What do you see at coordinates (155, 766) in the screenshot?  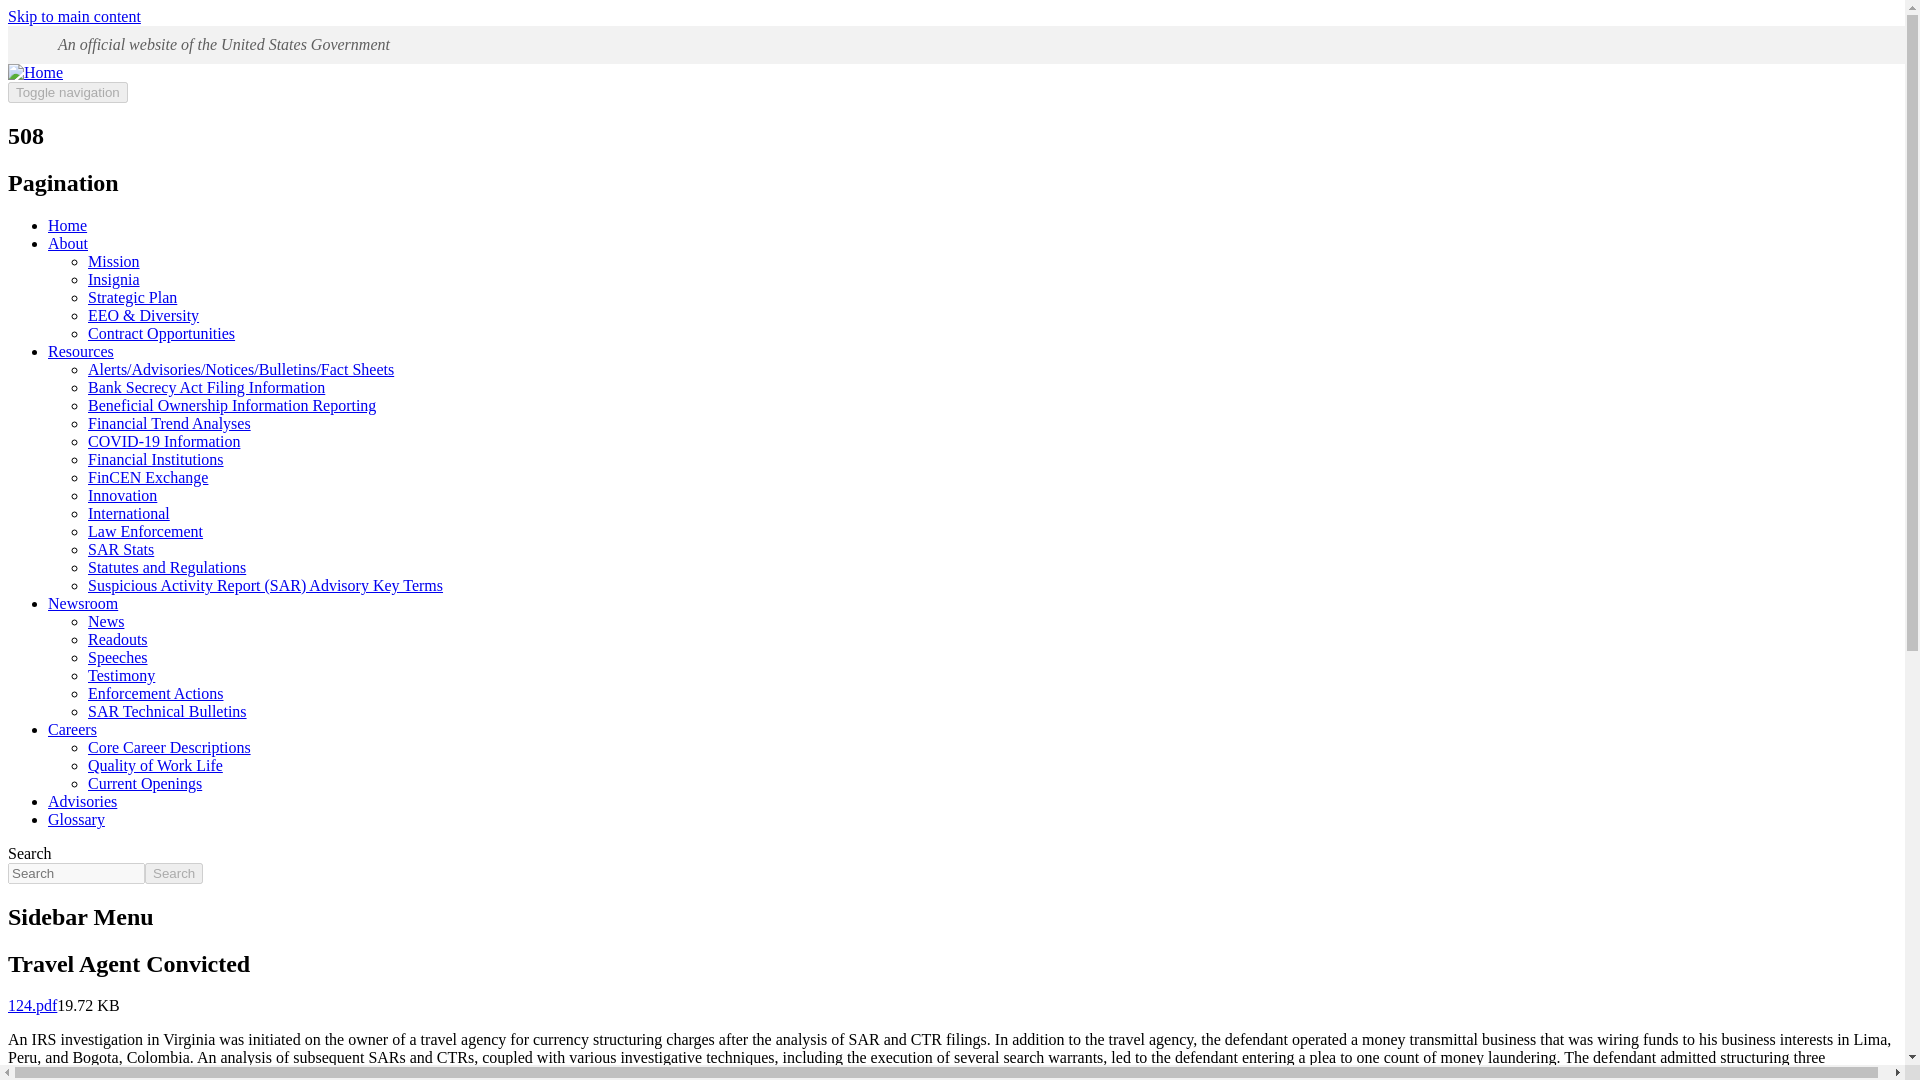 I see `Quality of Work Life` at bounding box center [155, 766].